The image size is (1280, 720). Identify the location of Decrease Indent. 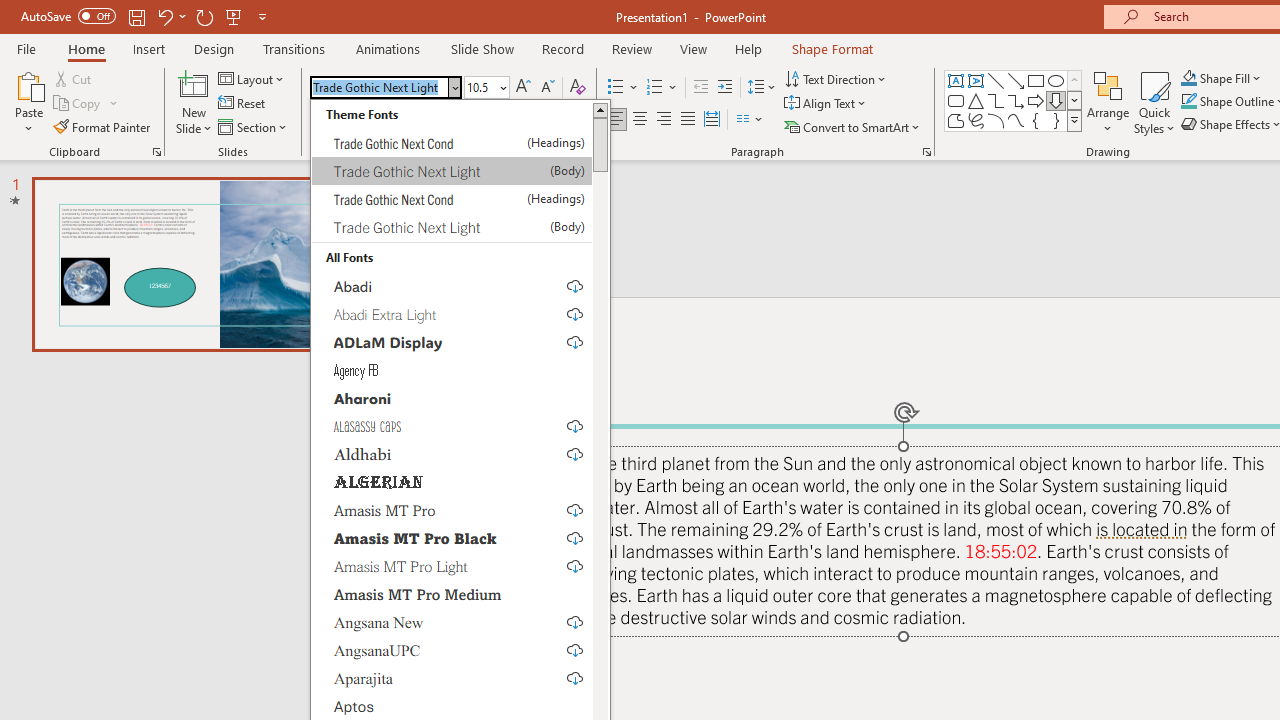
(700, 88).